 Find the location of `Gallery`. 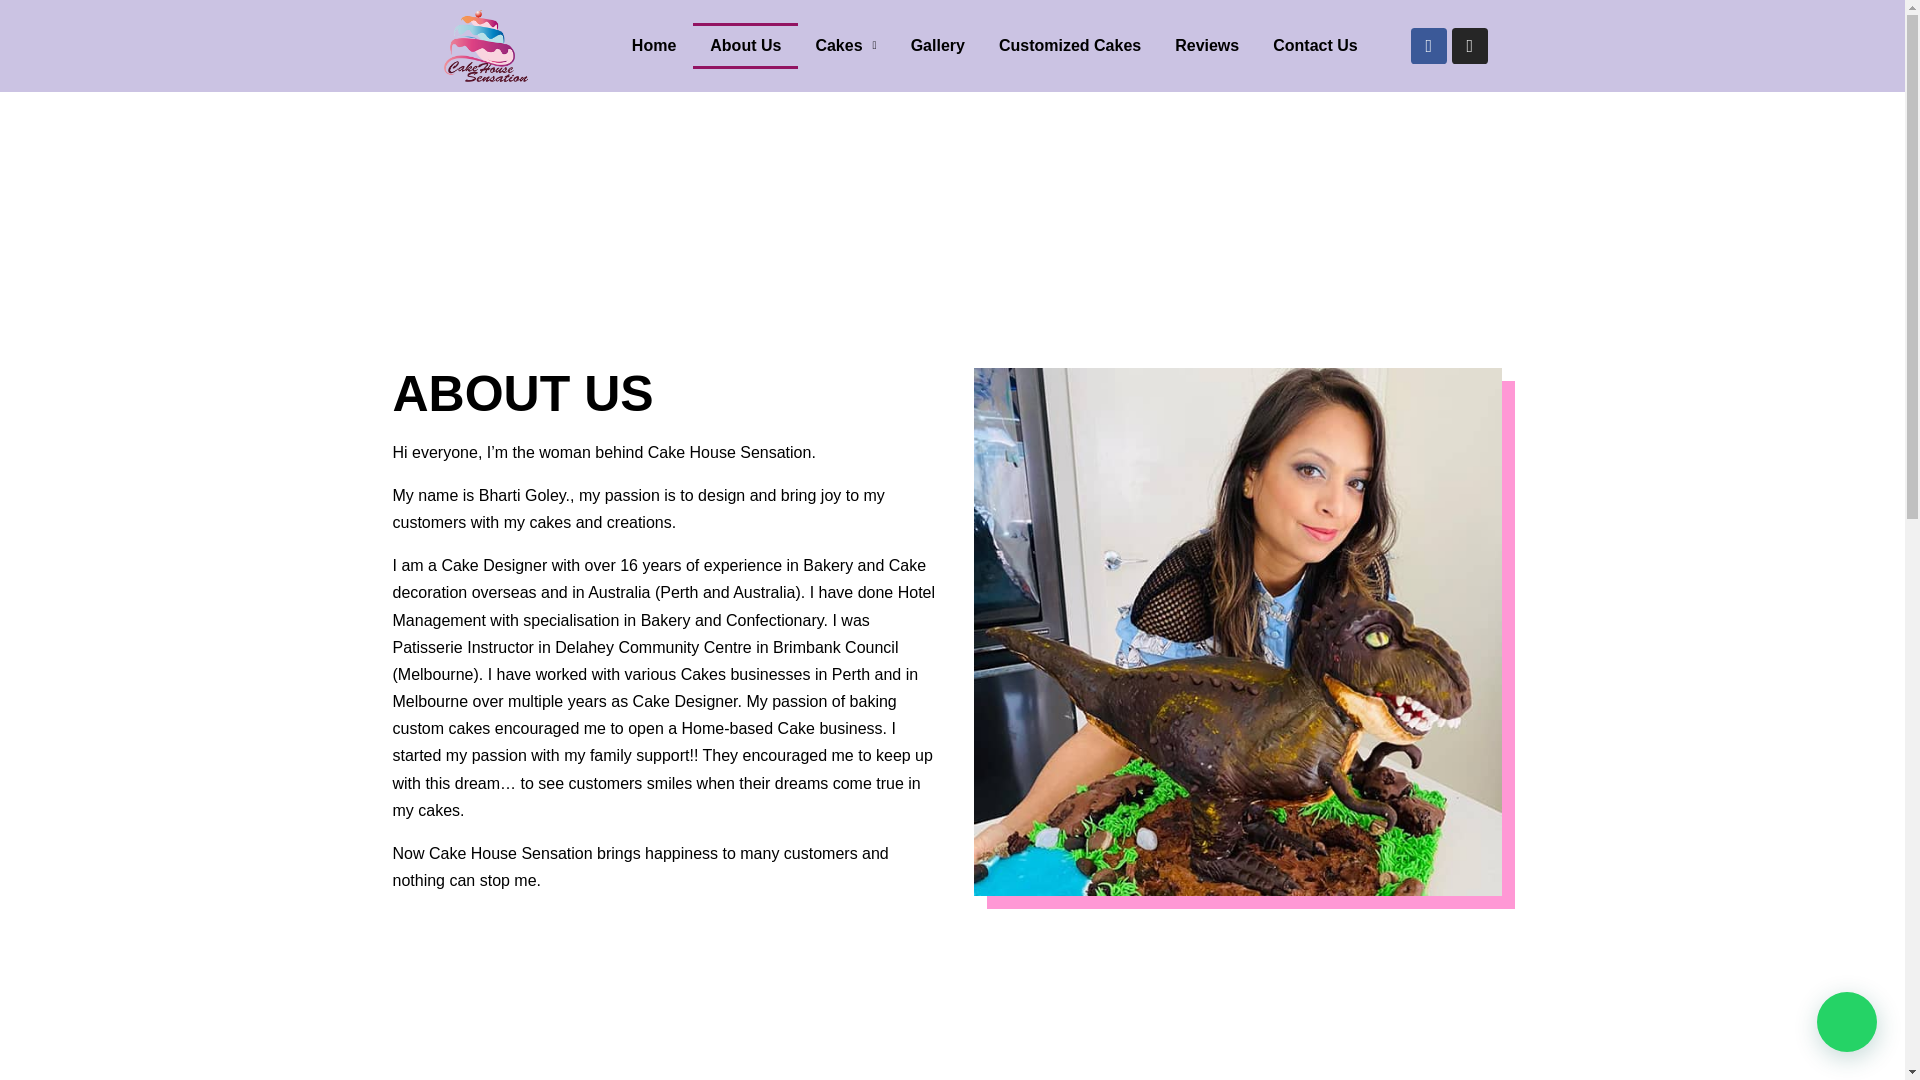

Gallery is located at coordinates (938, 46).